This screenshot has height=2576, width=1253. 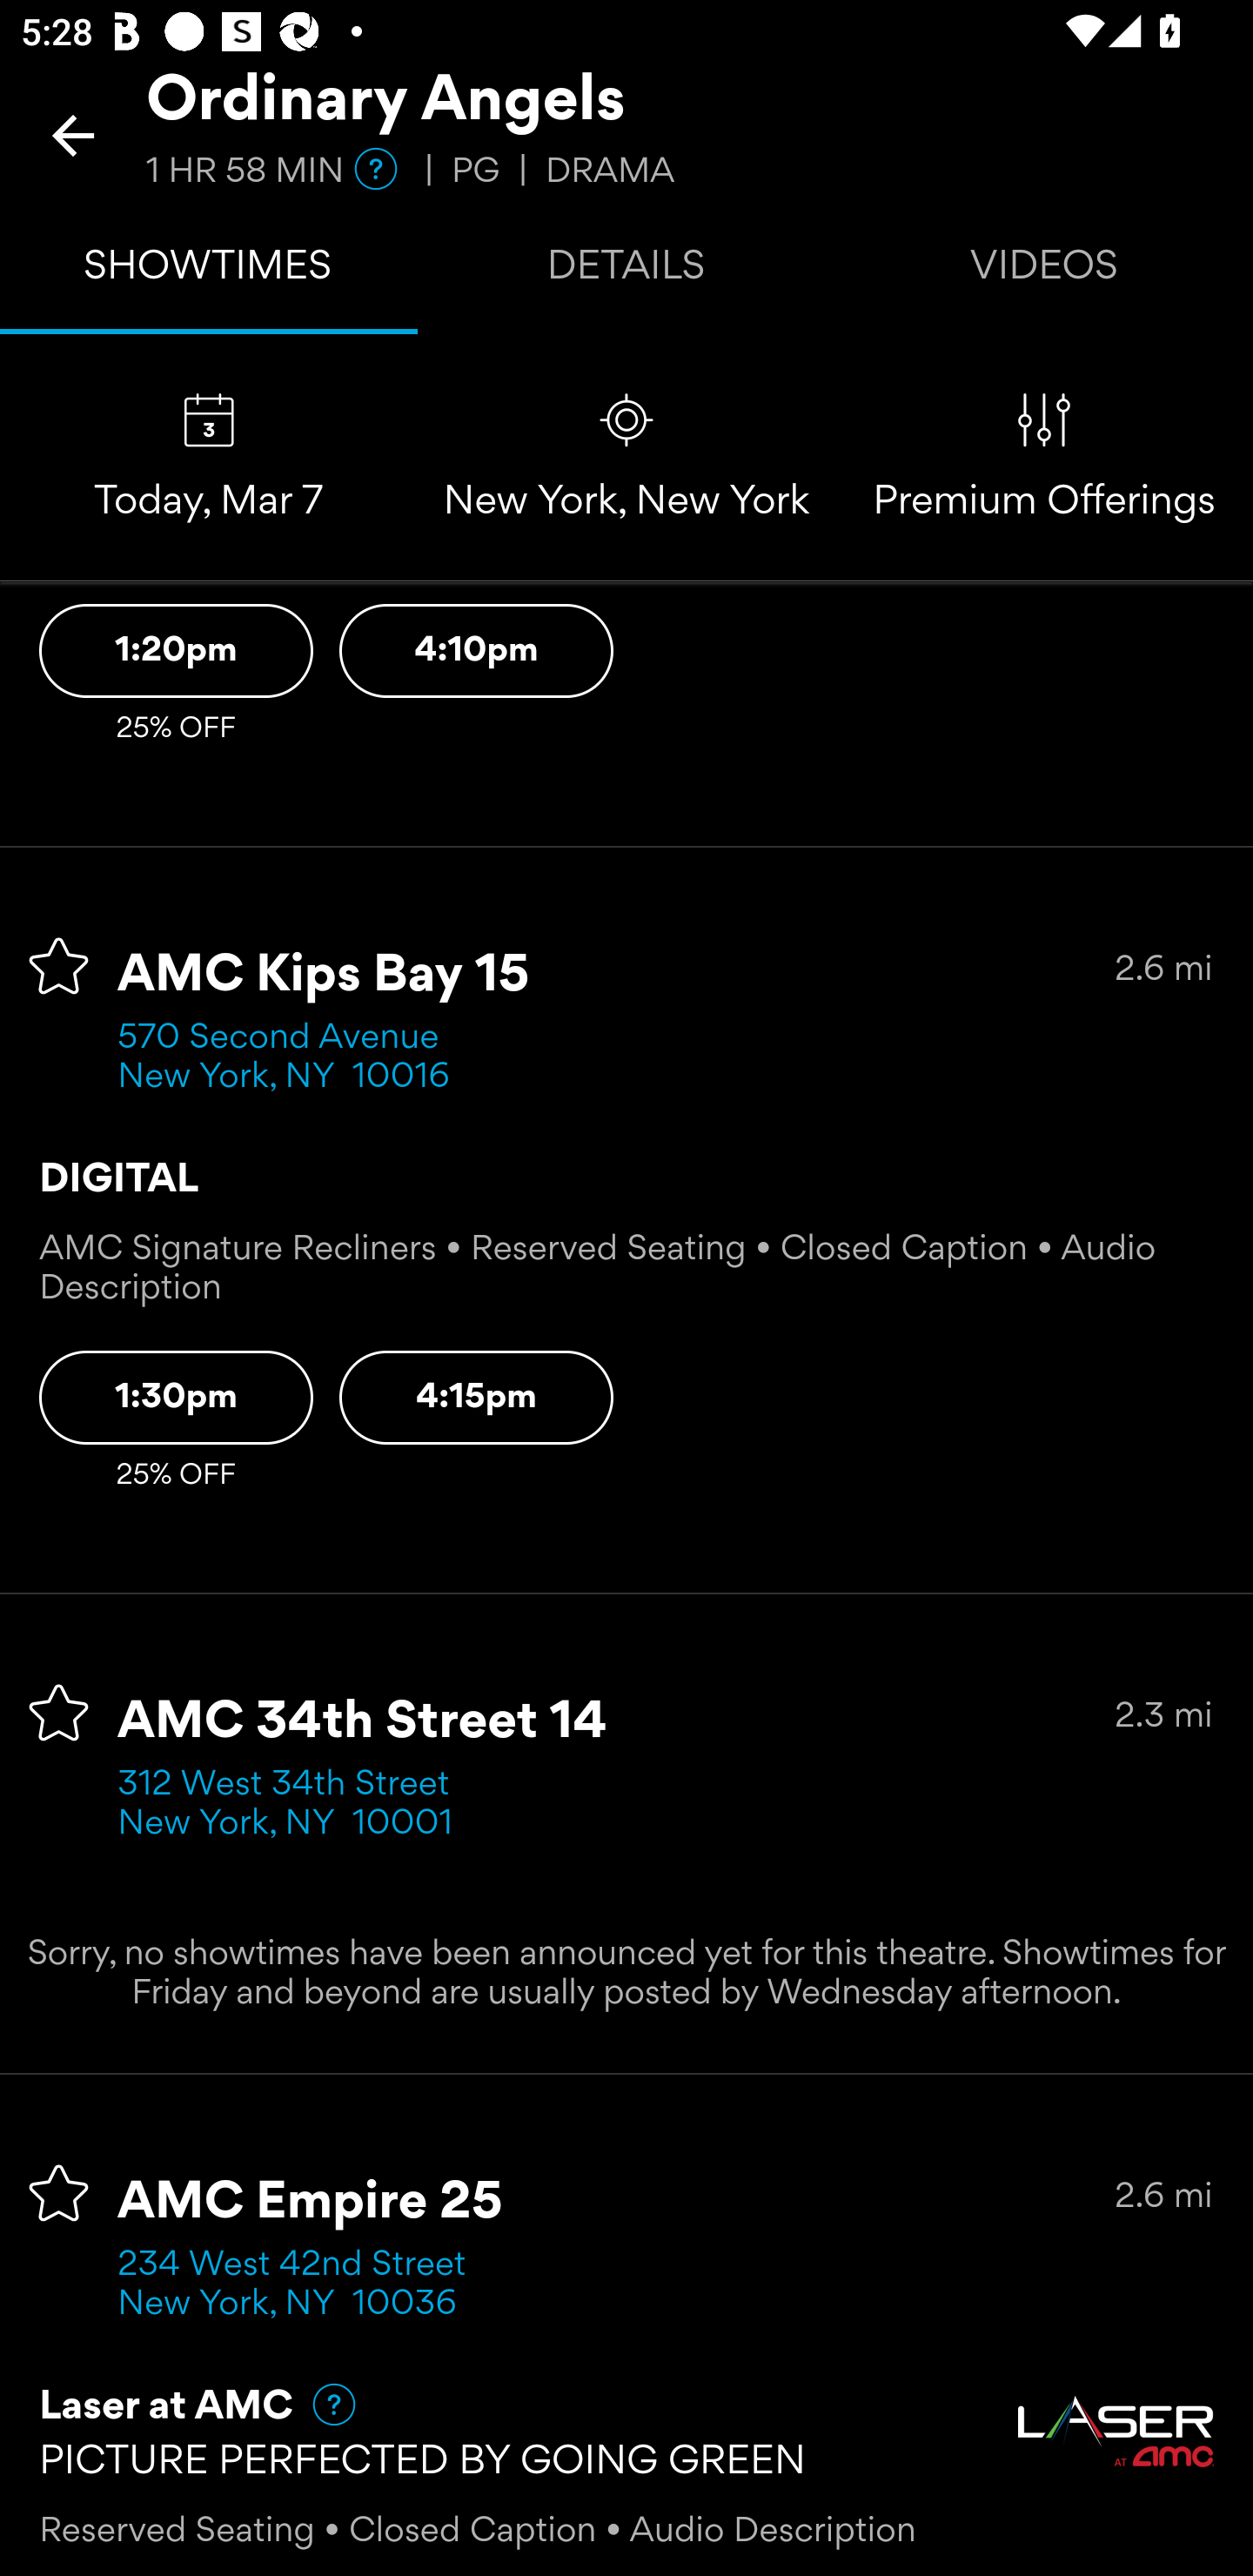 What do you see at coordinates (626, 458) in the screenshot?
I see `Change location
New York, New York` at bounding box center [626, 458].